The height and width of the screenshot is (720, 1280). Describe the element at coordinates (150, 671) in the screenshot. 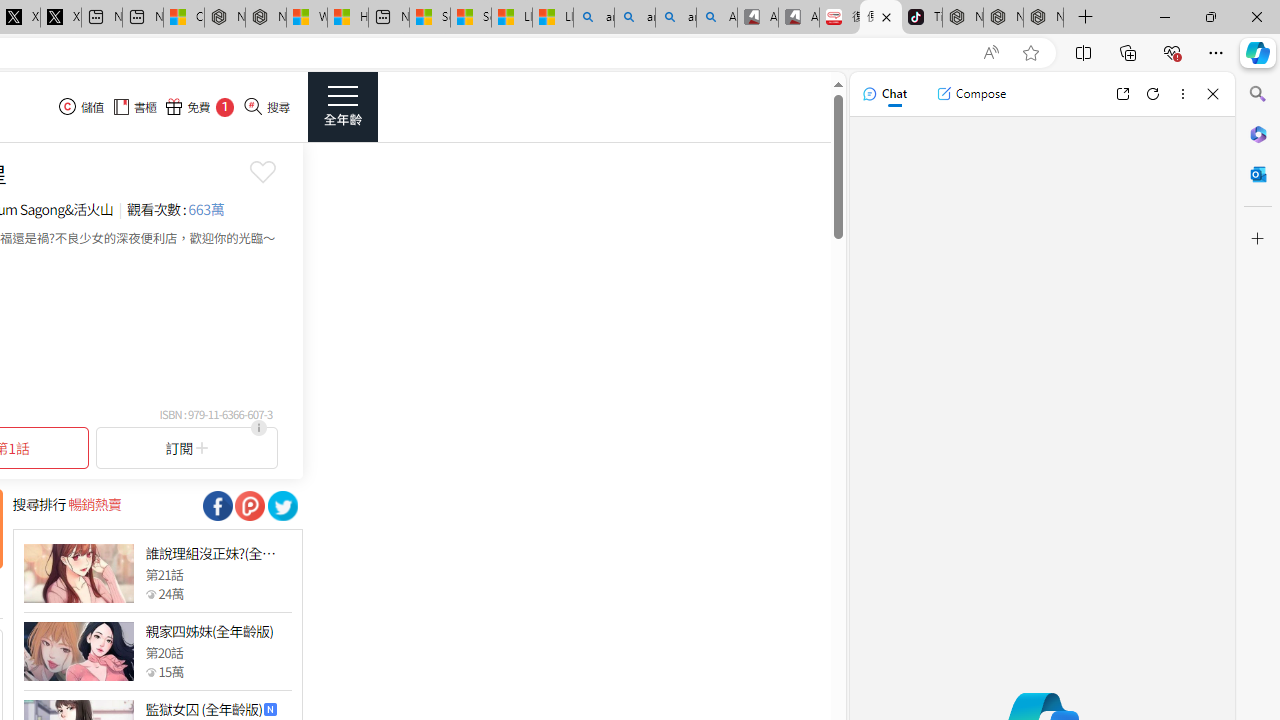

I see `Class: epicon_starpoint` at that location.